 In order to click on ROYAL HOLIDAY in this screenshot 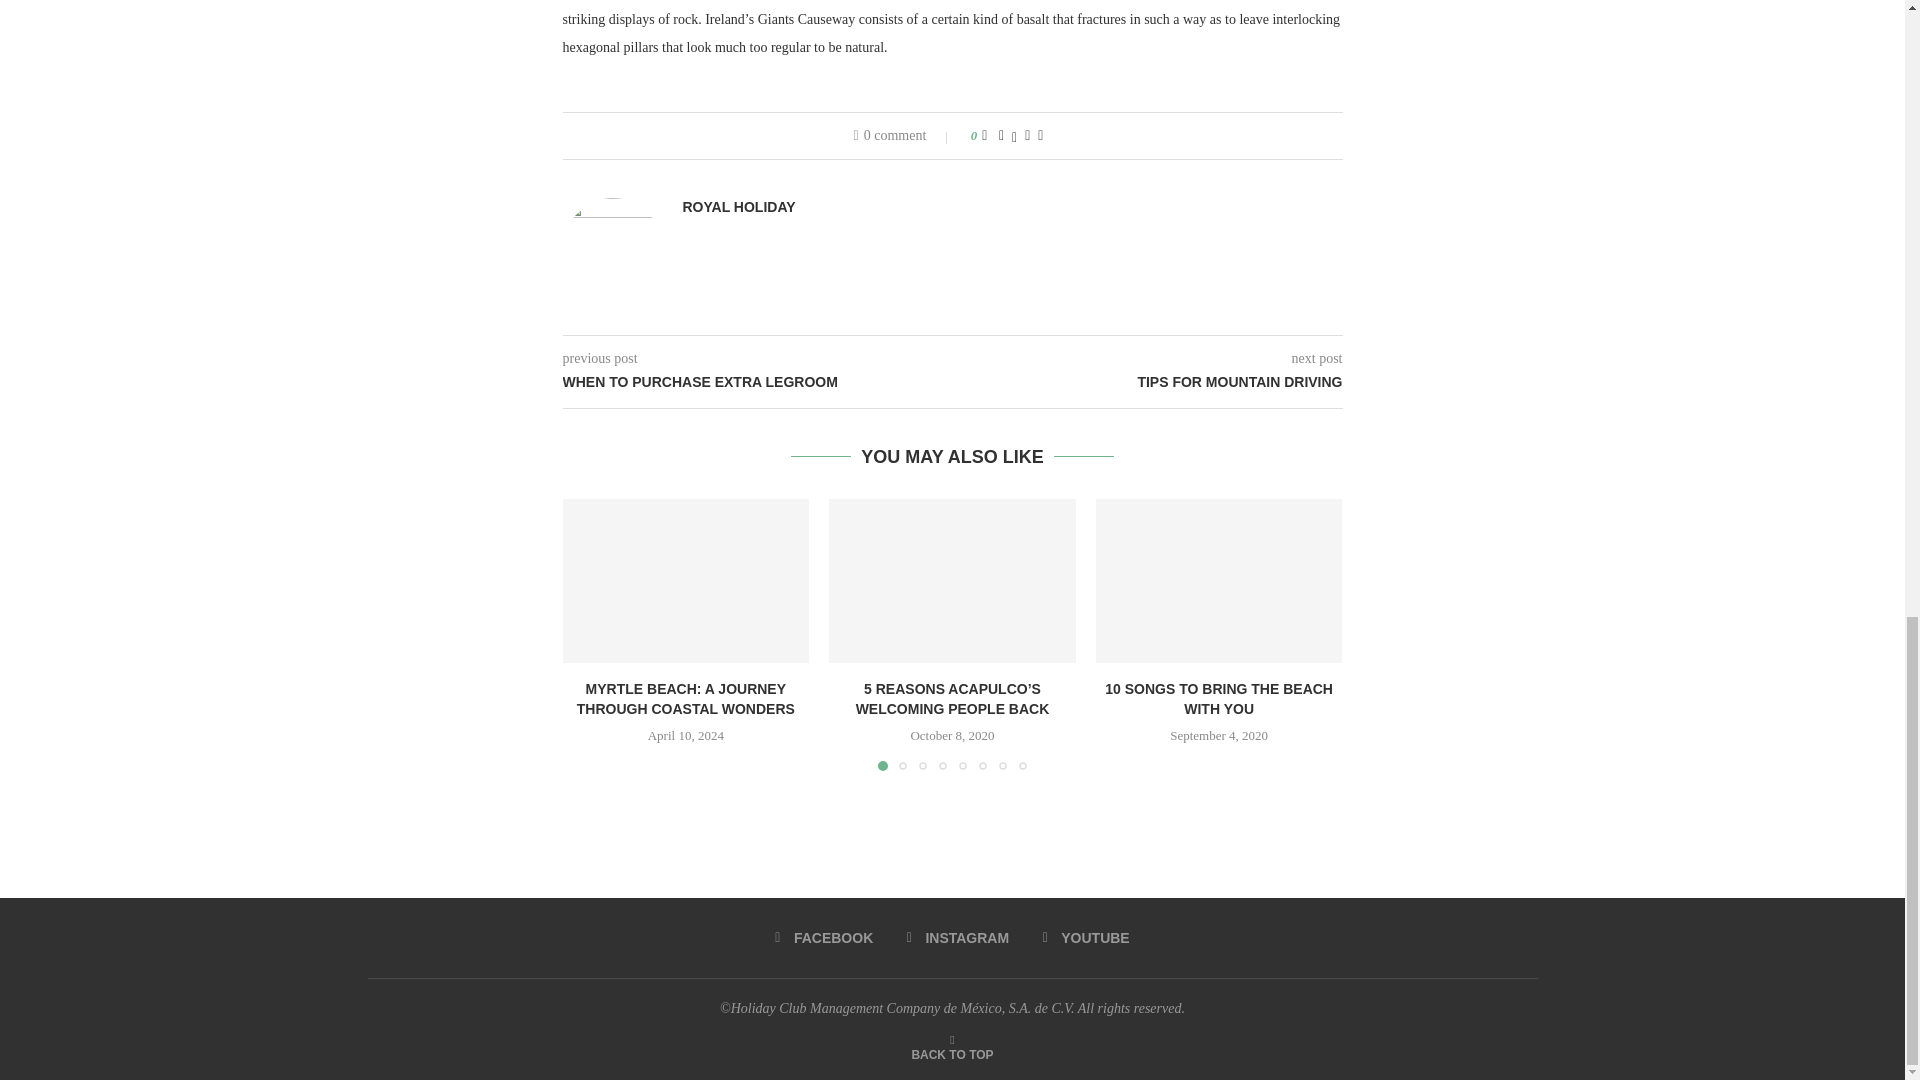, I will do `click(738, 207)`.